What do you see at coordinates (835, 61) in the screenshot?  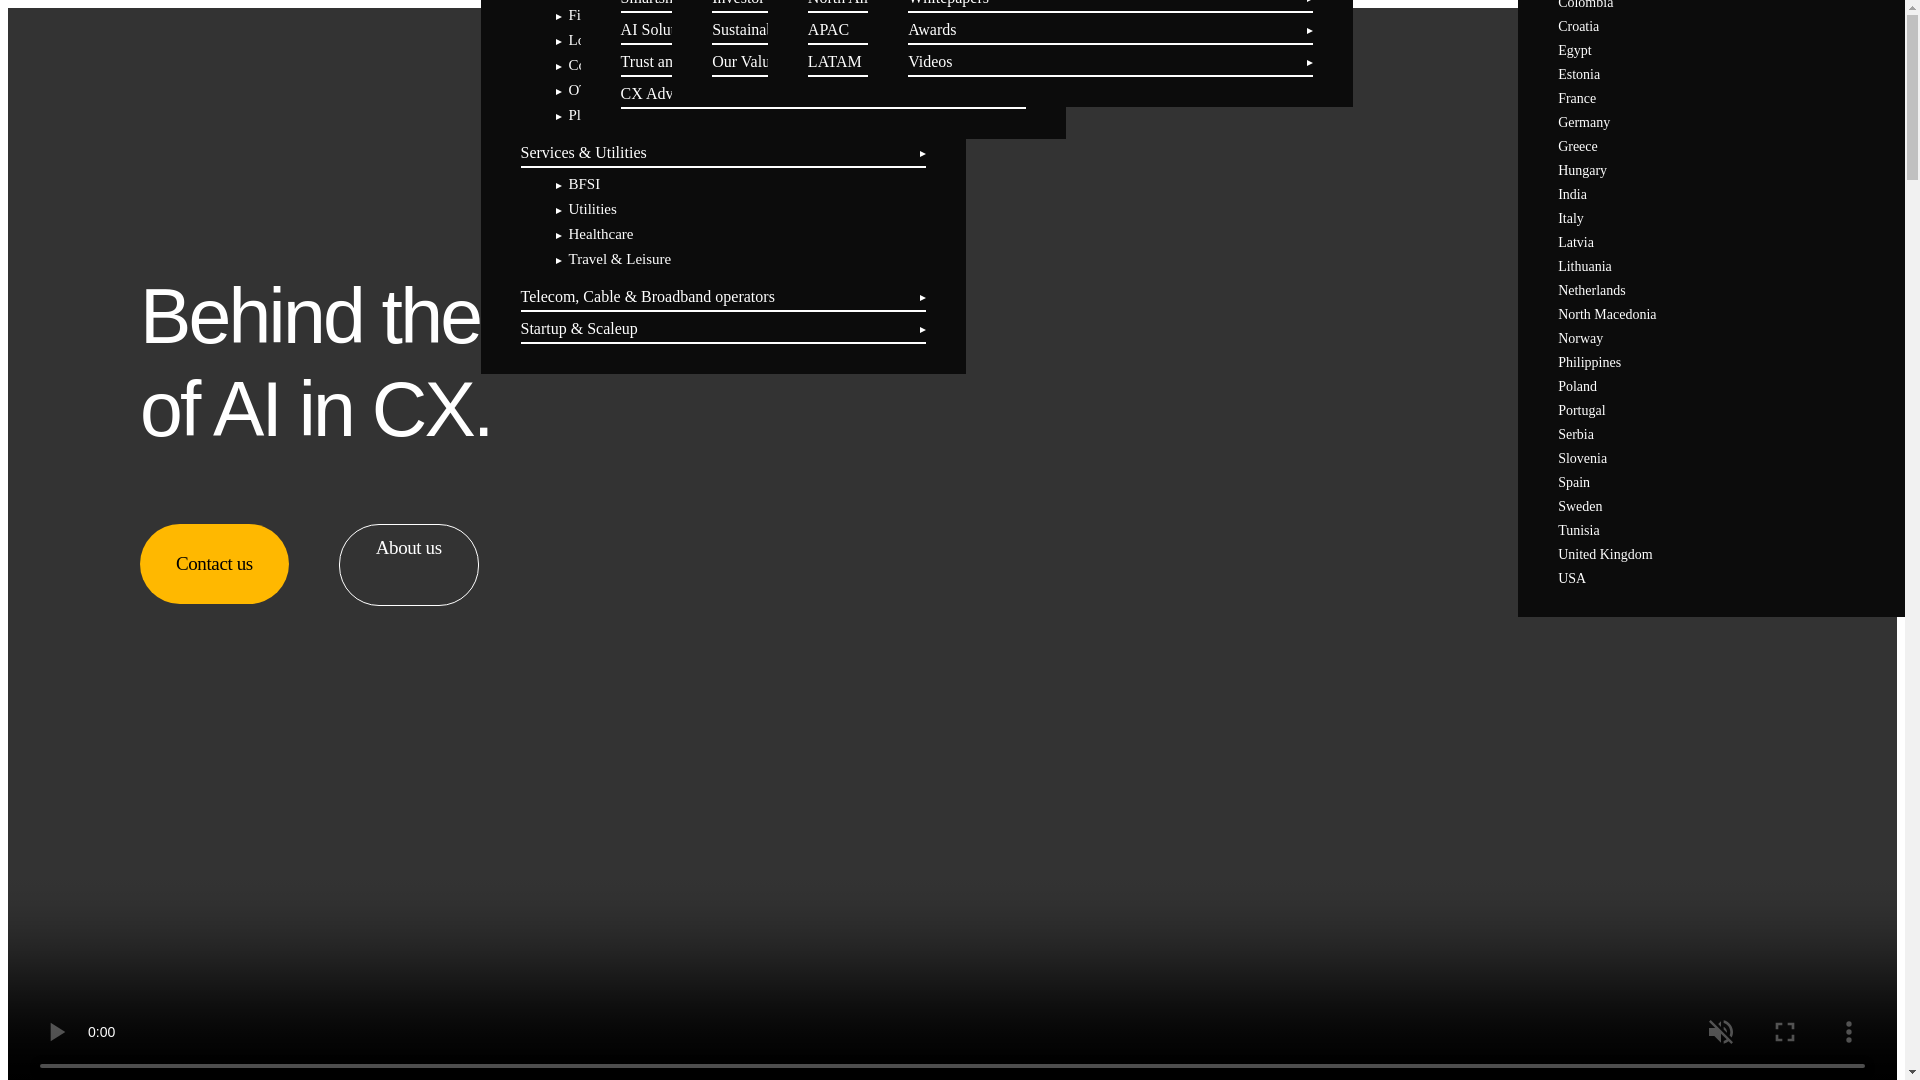 I see `LATAM` at bounding box center [835, 61].